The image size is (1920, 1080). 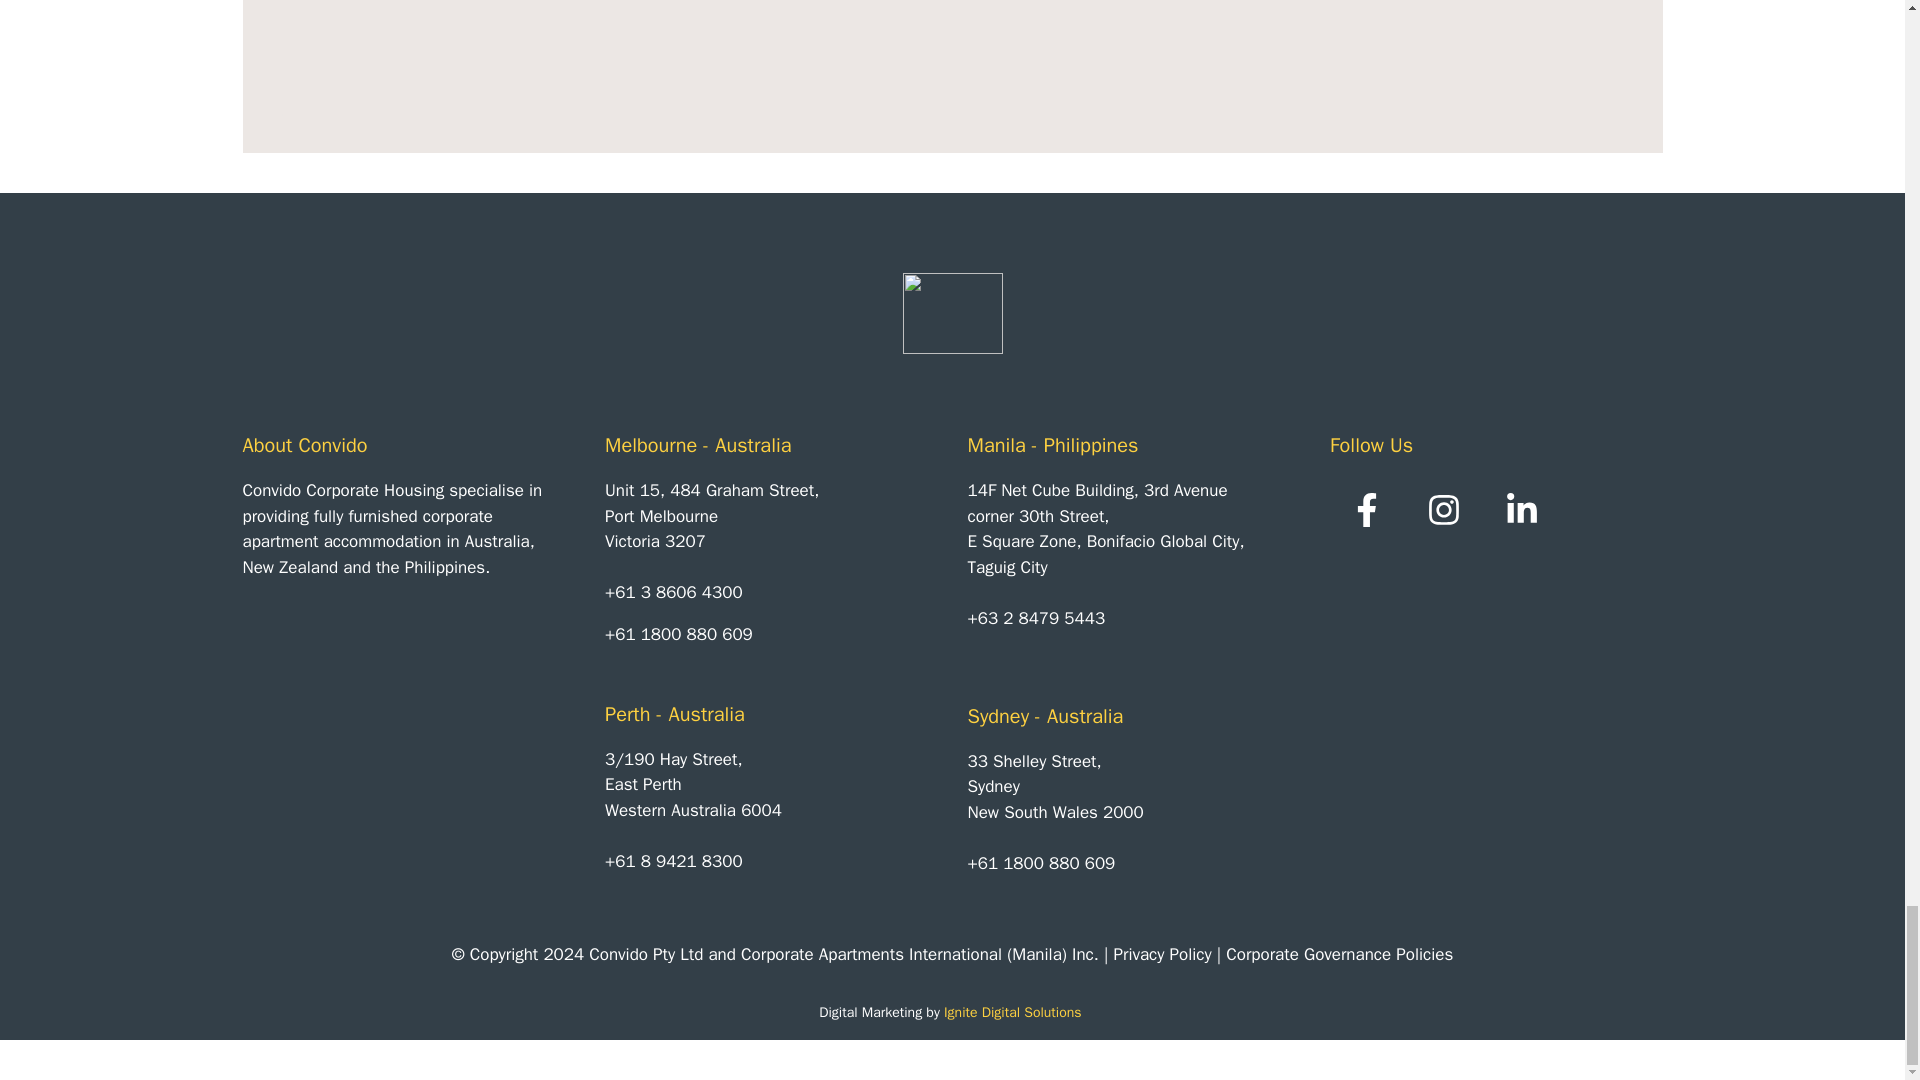 I want to click on asap-member-logo, so click(x=1080, y=1060).